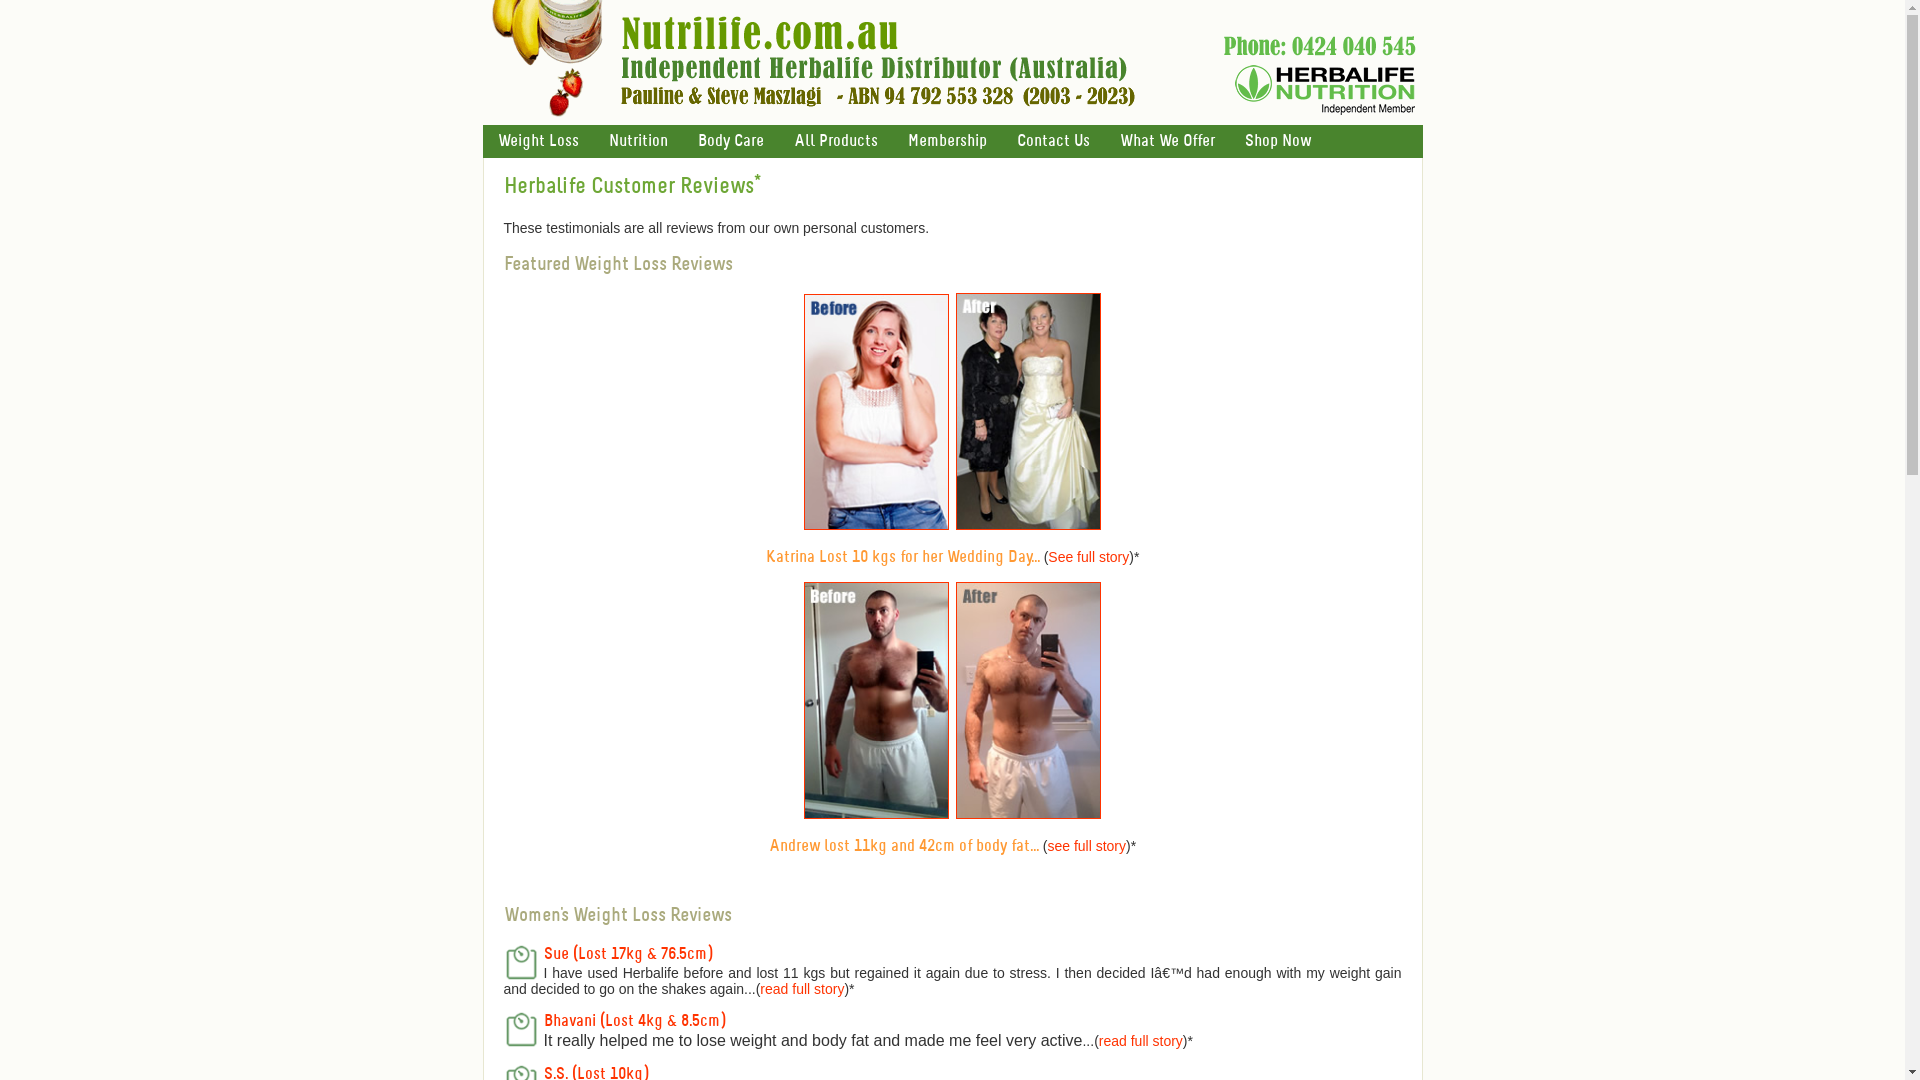 Image resolution: width=1920 pixels, height=1080 pixels. I want to click on Bhavani (Lost 4kg & 8.5cm), so click(635, 1022).